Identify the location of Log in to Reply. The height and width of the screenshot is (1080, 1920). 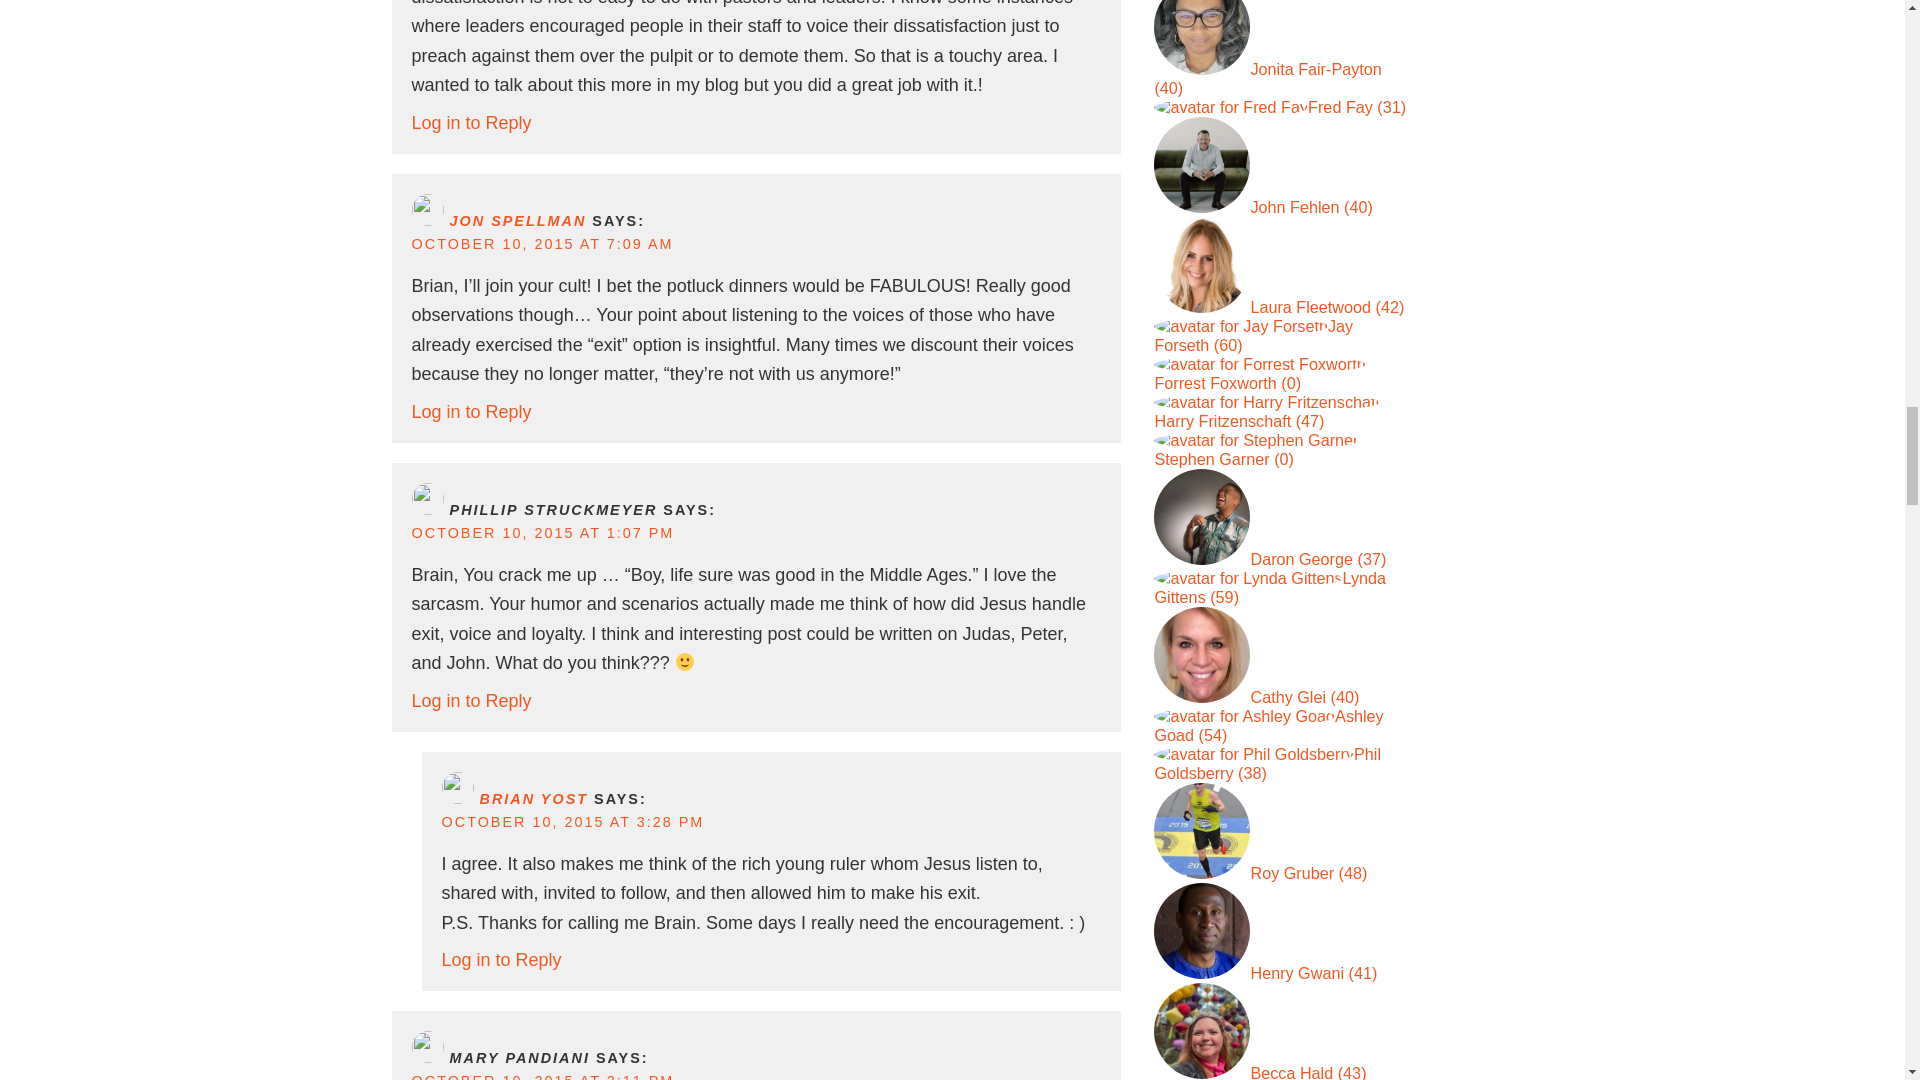
(502, 960).